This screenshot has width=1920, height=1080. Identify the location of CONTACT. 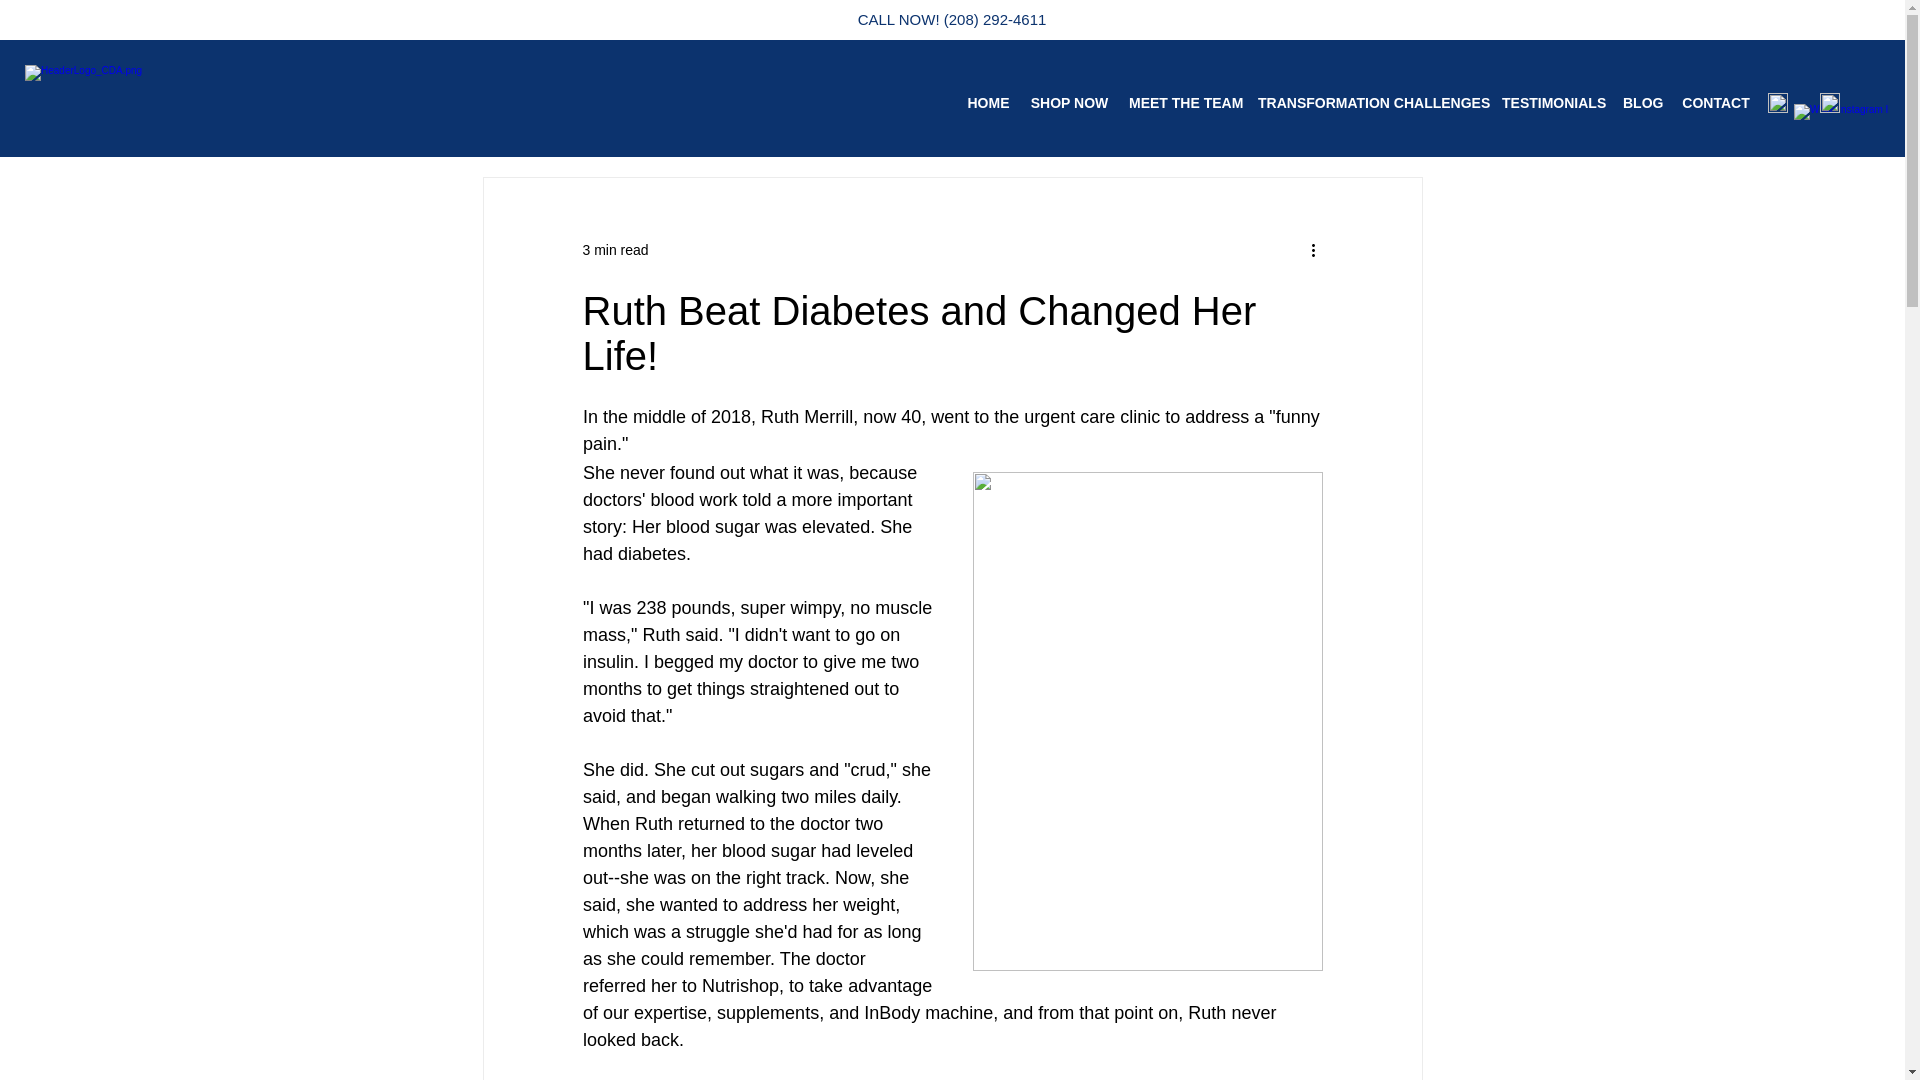
(1716, 102).